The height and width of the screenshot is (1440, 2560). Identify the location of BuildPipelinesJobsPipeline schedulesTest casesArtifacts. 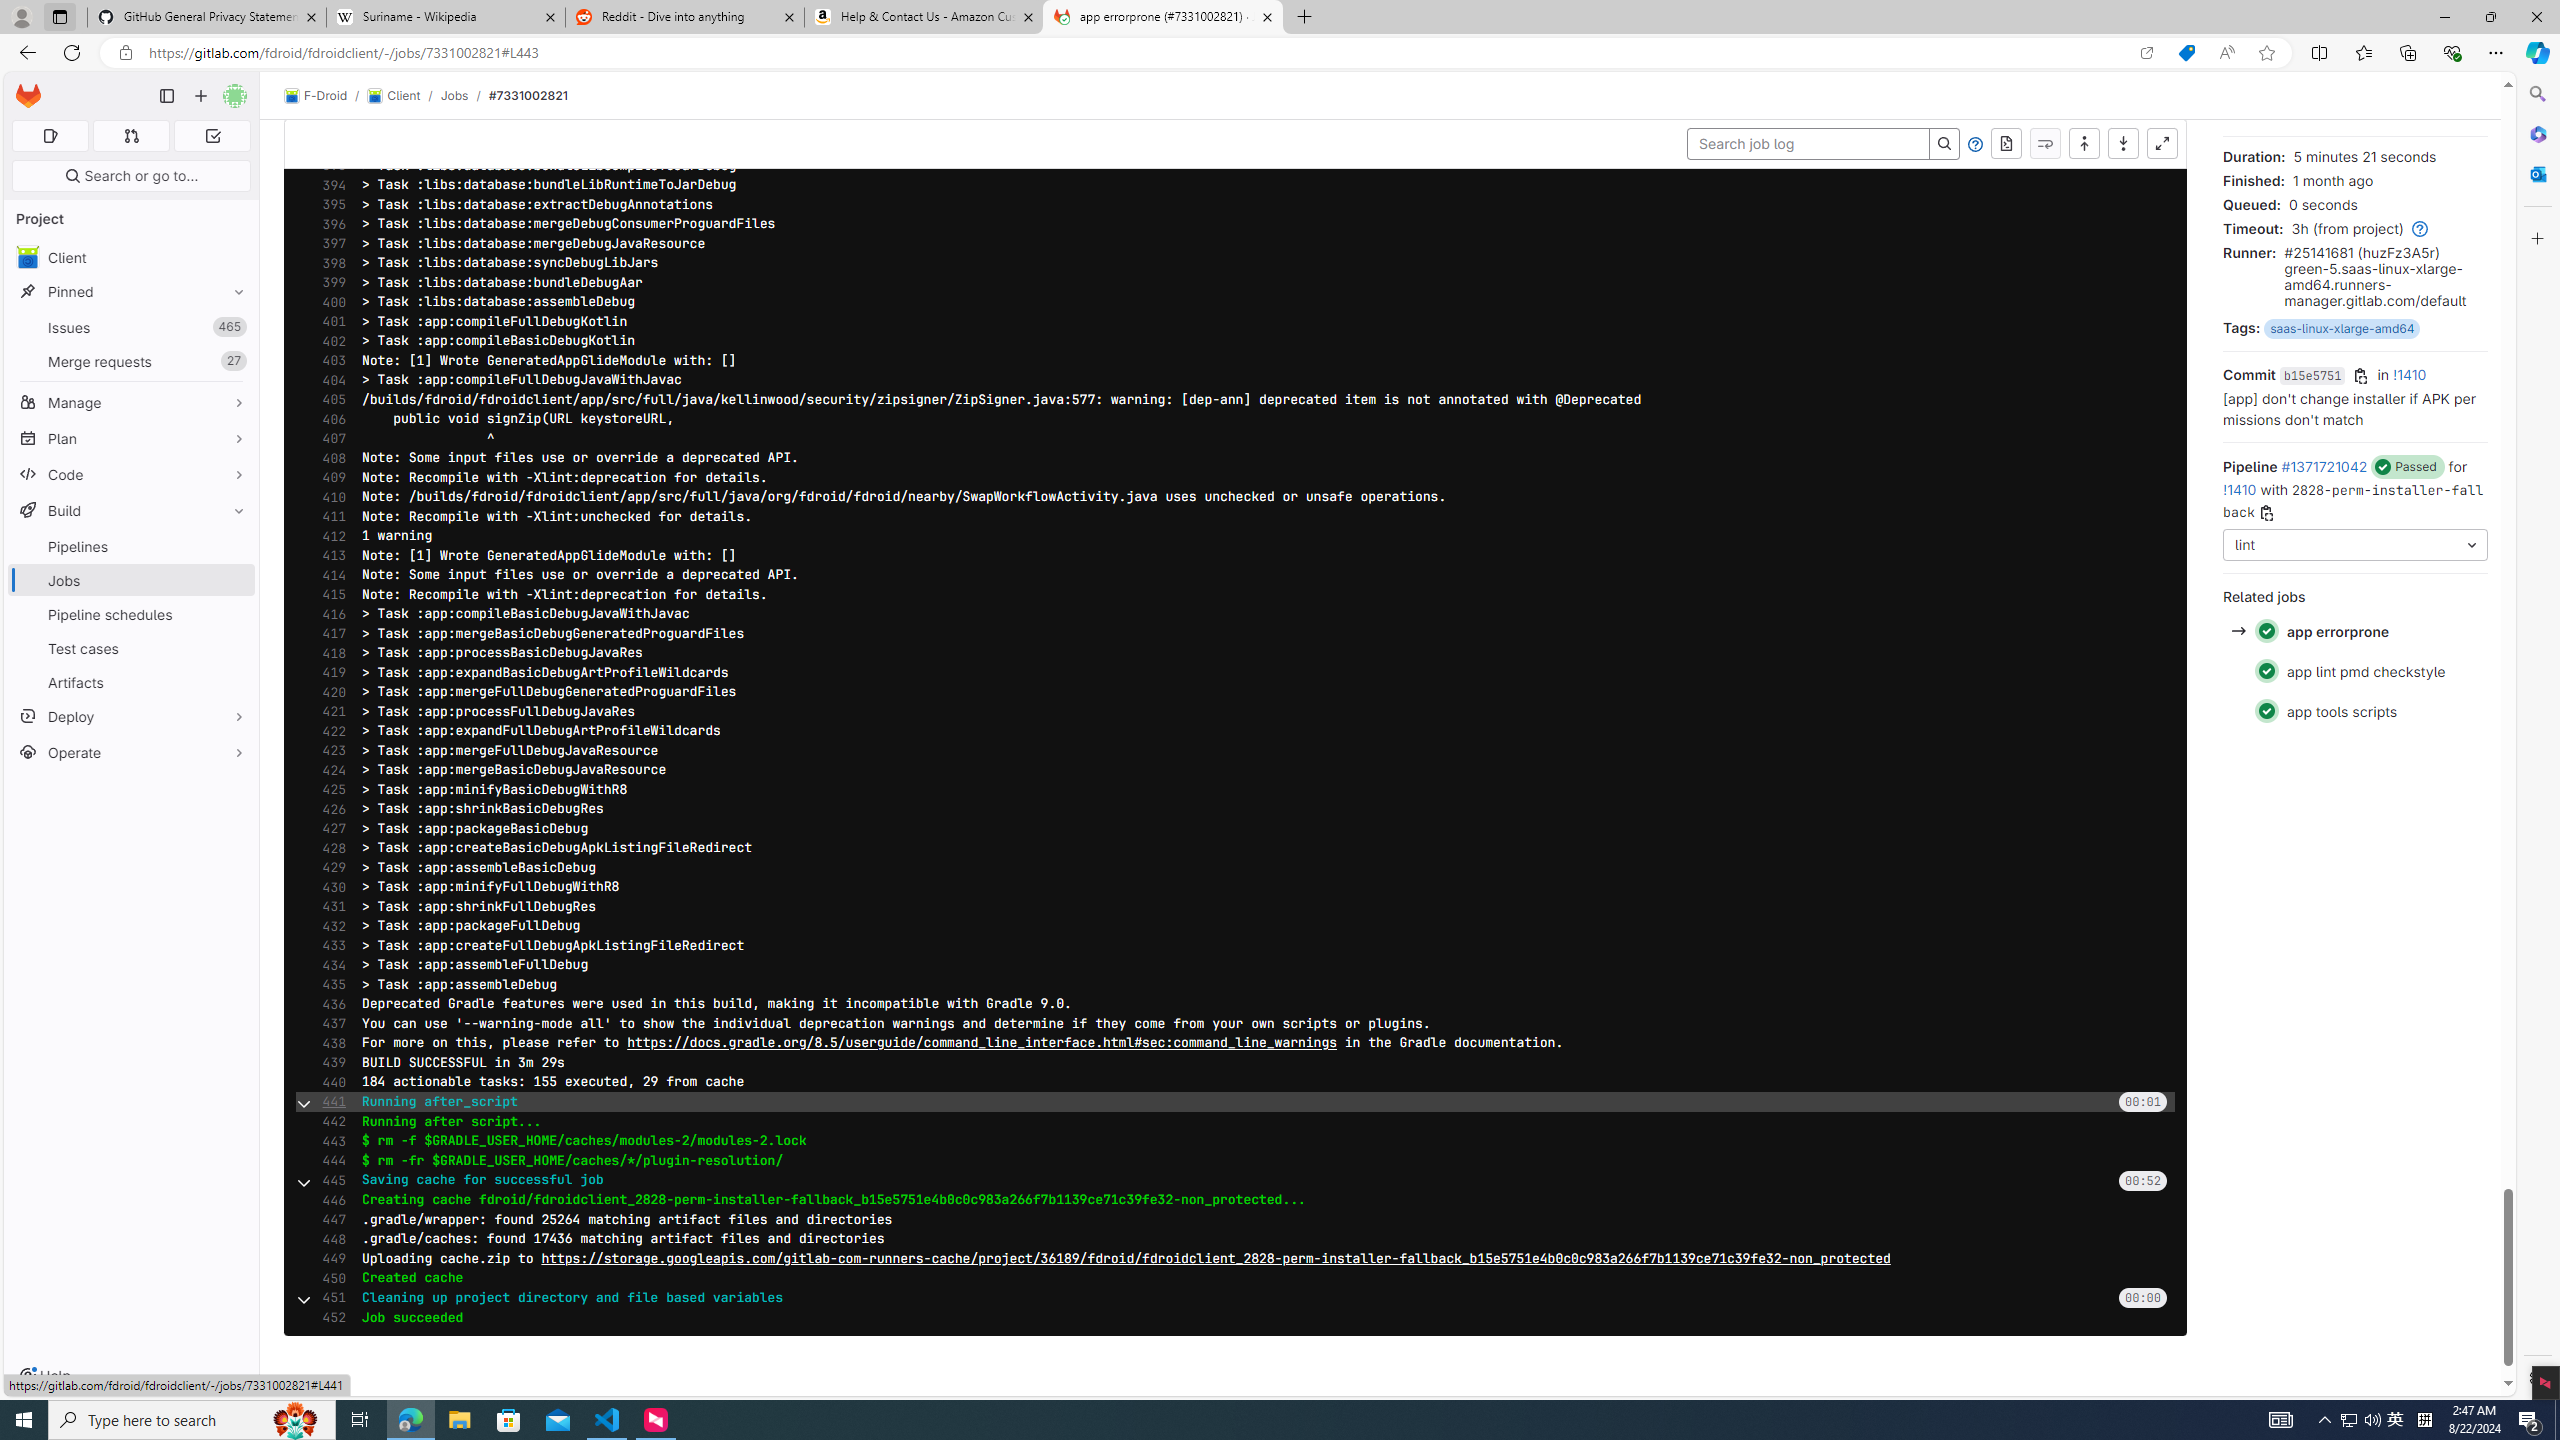
(132, 596).